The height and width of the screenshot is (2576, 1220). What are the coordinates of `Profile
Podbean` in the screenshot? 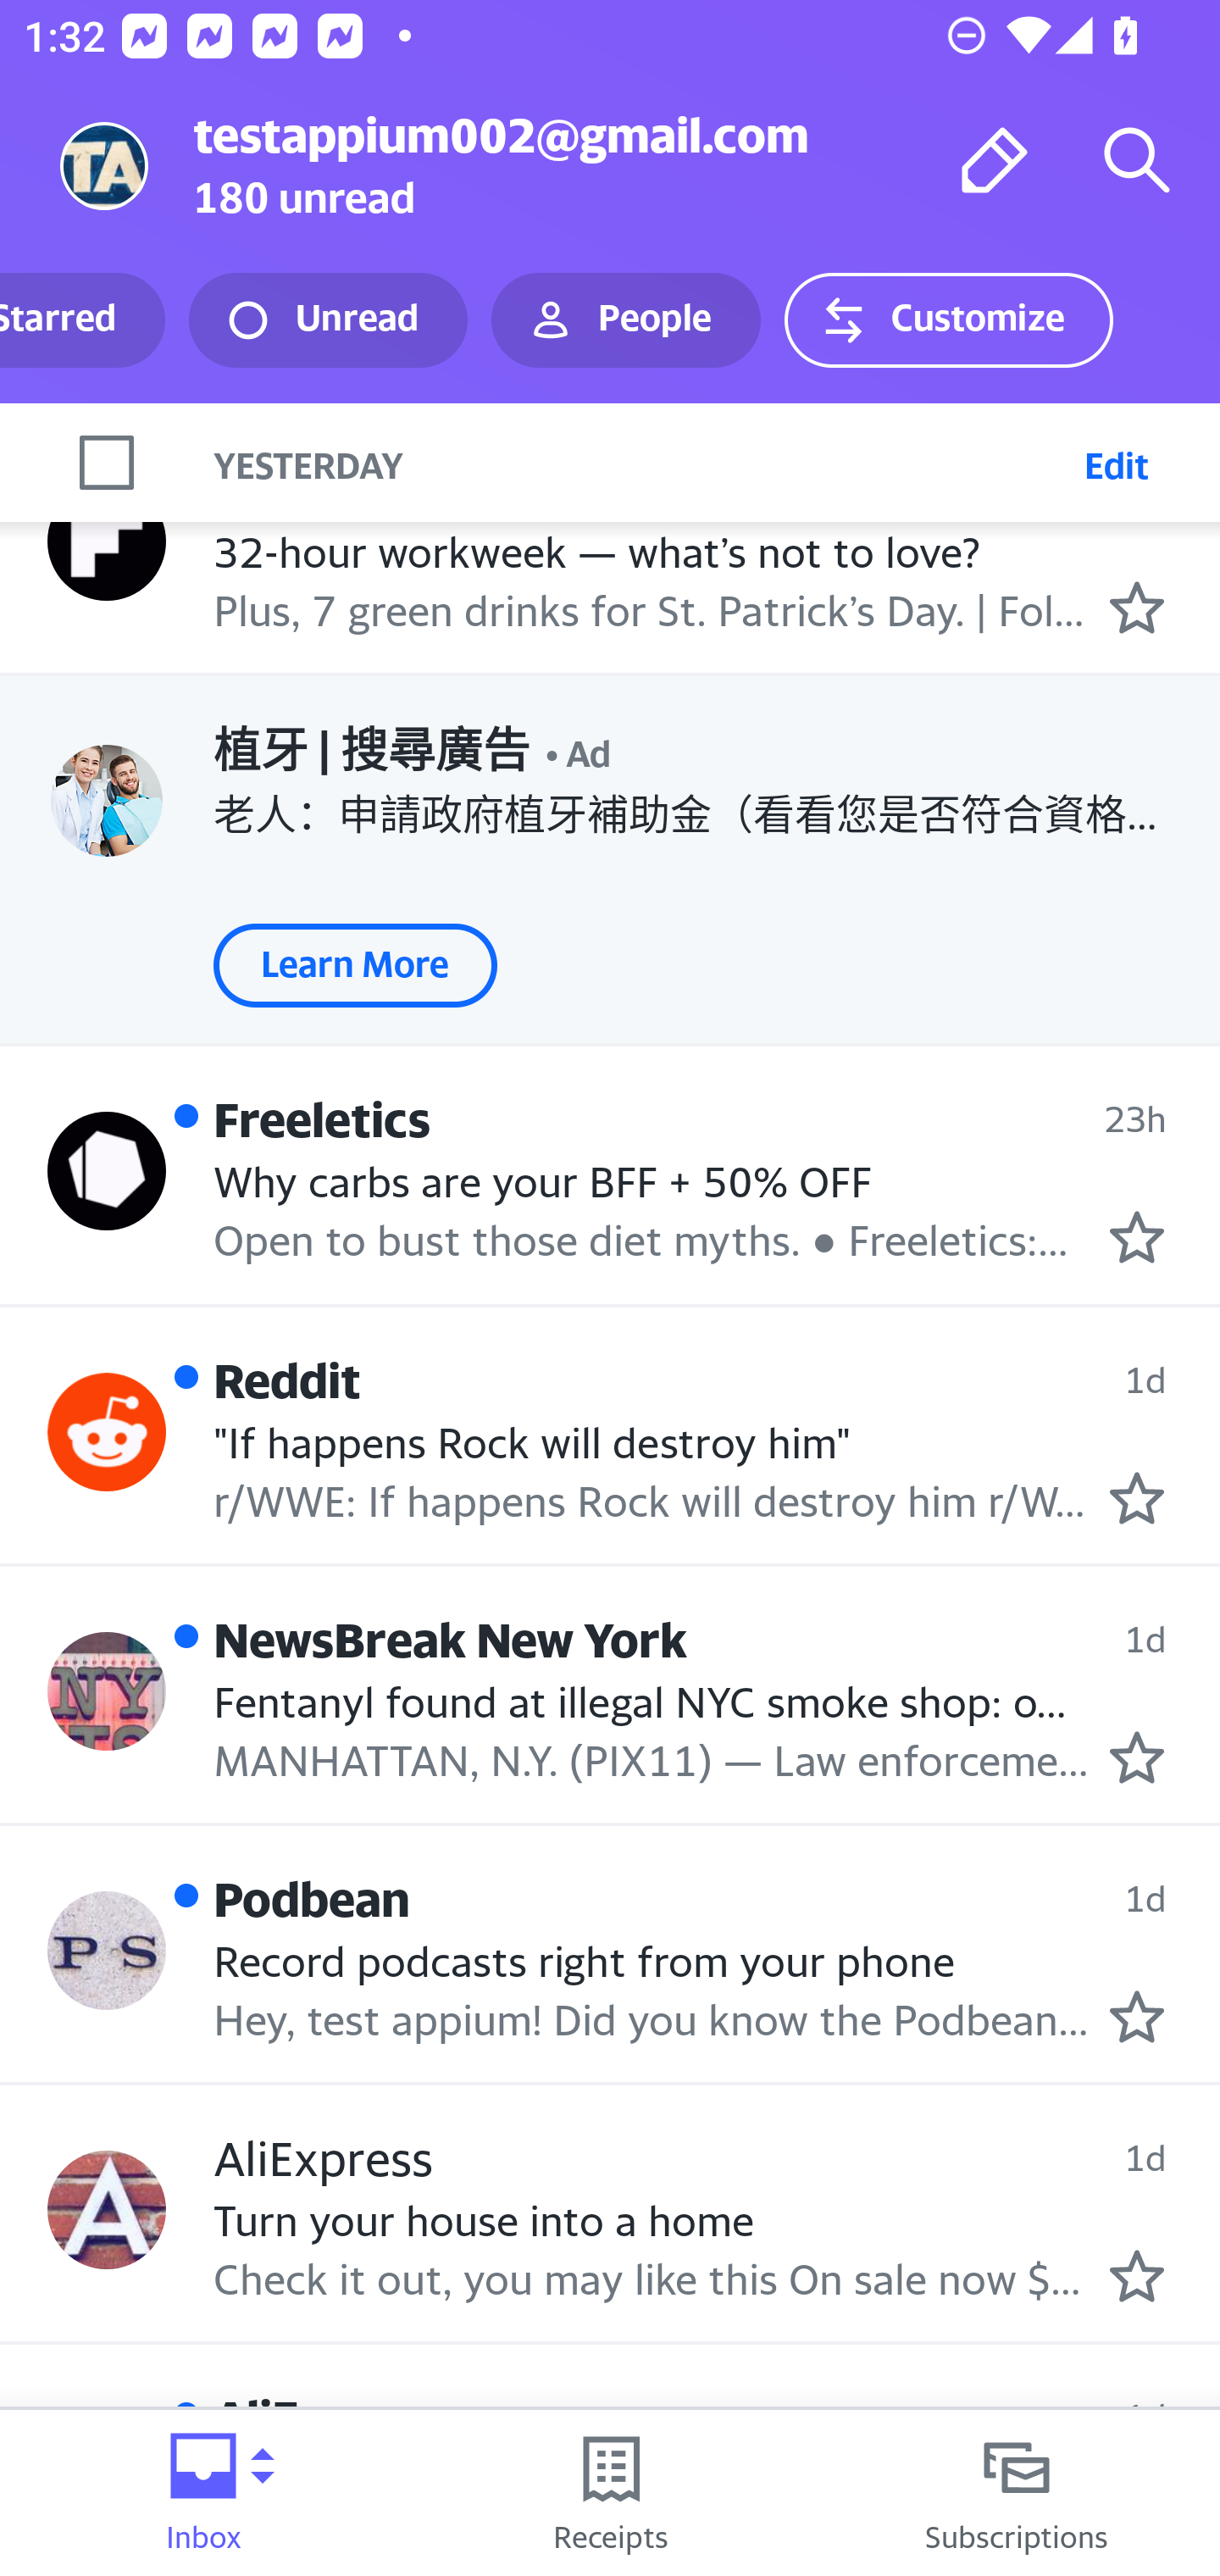 It's located at (107, 1950).